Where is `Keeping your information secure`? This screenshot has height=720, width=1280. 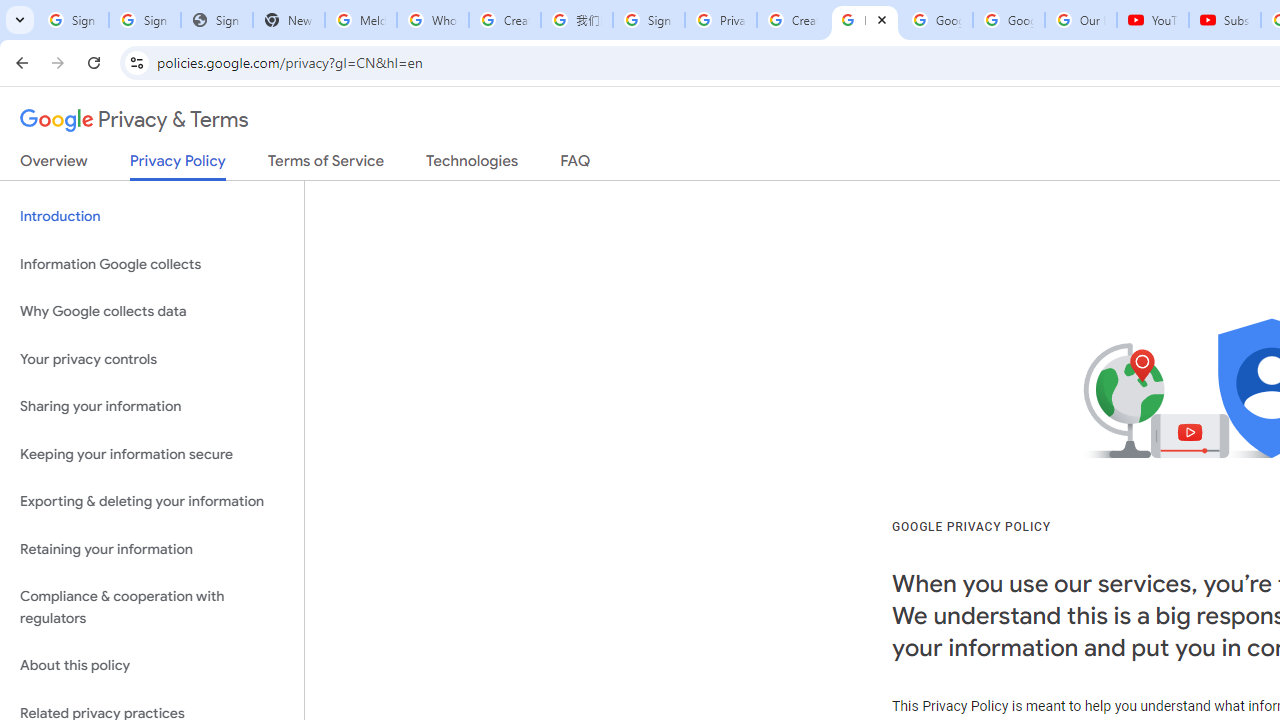 Keeping your information secure is located at coordinates (152, 454).